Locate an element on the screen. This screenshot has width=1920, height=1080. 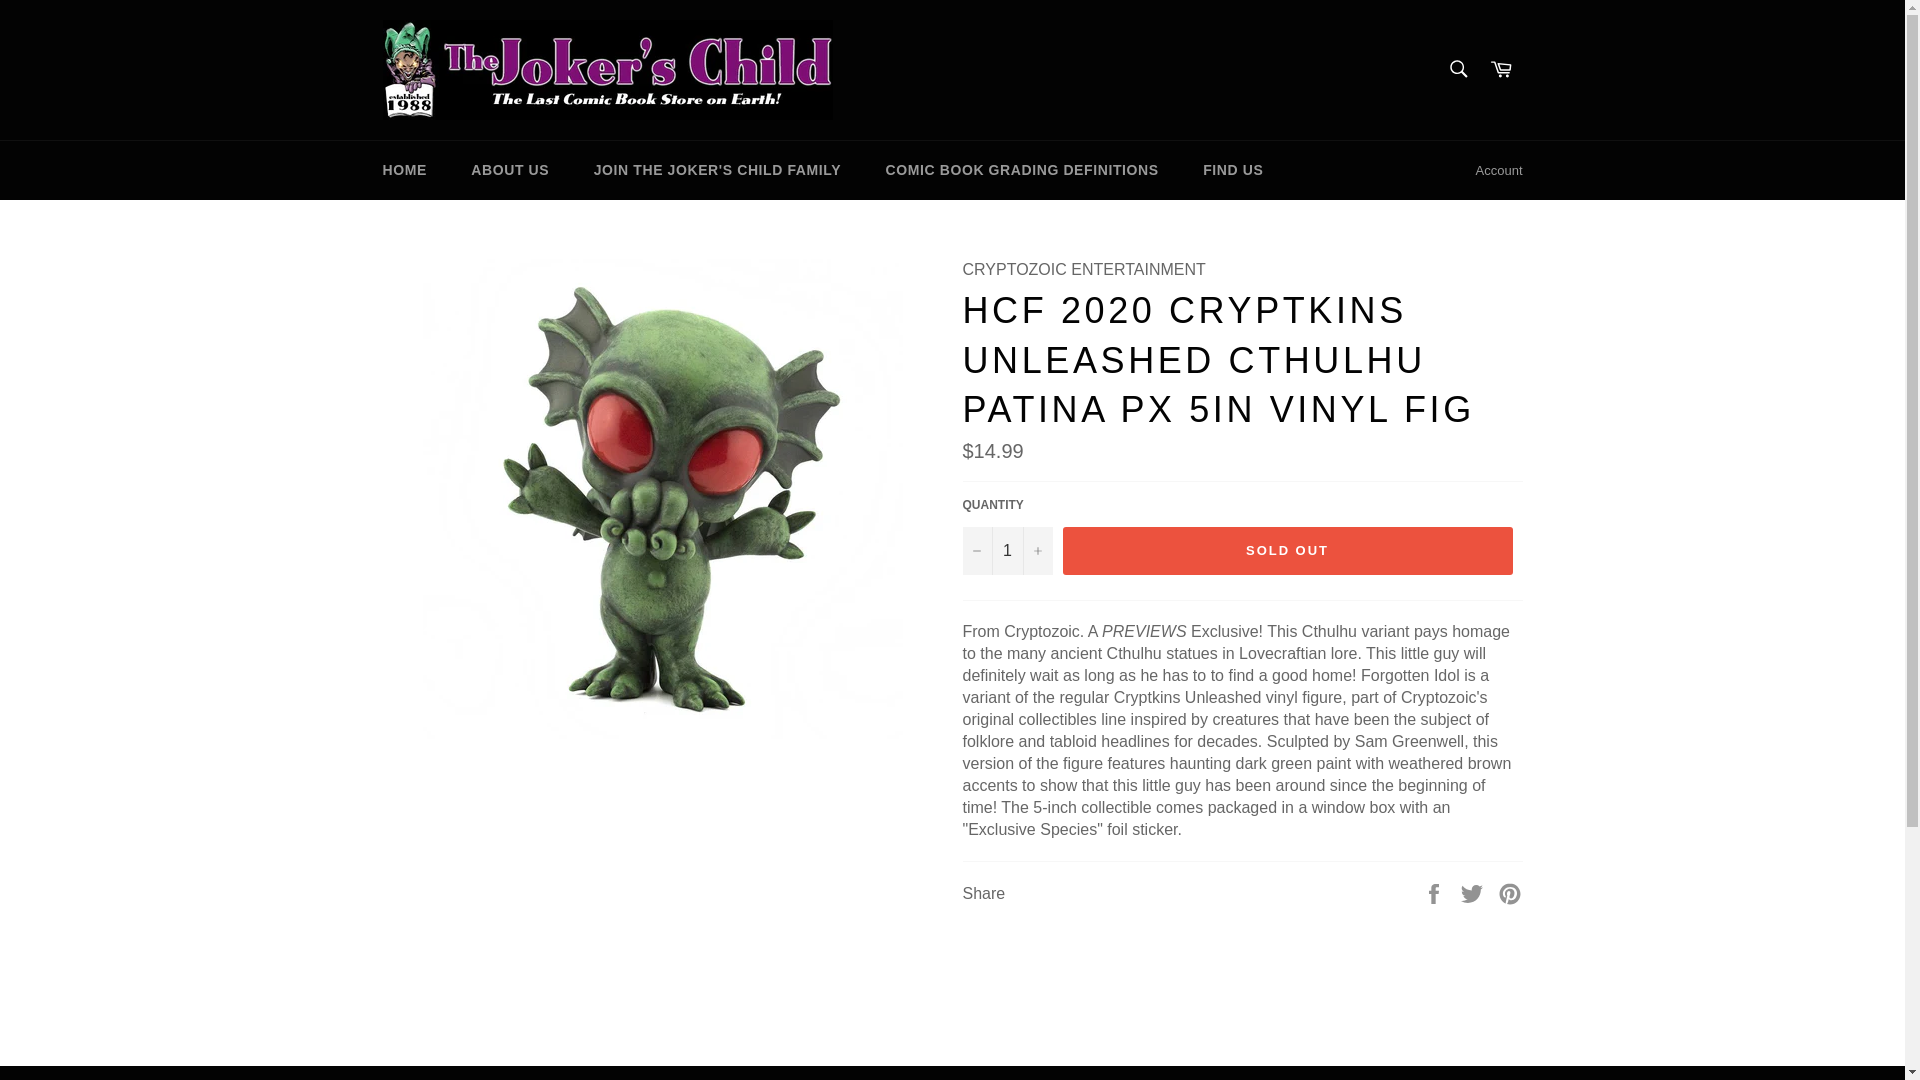
FIND US is located at coordinates (1232, 170).